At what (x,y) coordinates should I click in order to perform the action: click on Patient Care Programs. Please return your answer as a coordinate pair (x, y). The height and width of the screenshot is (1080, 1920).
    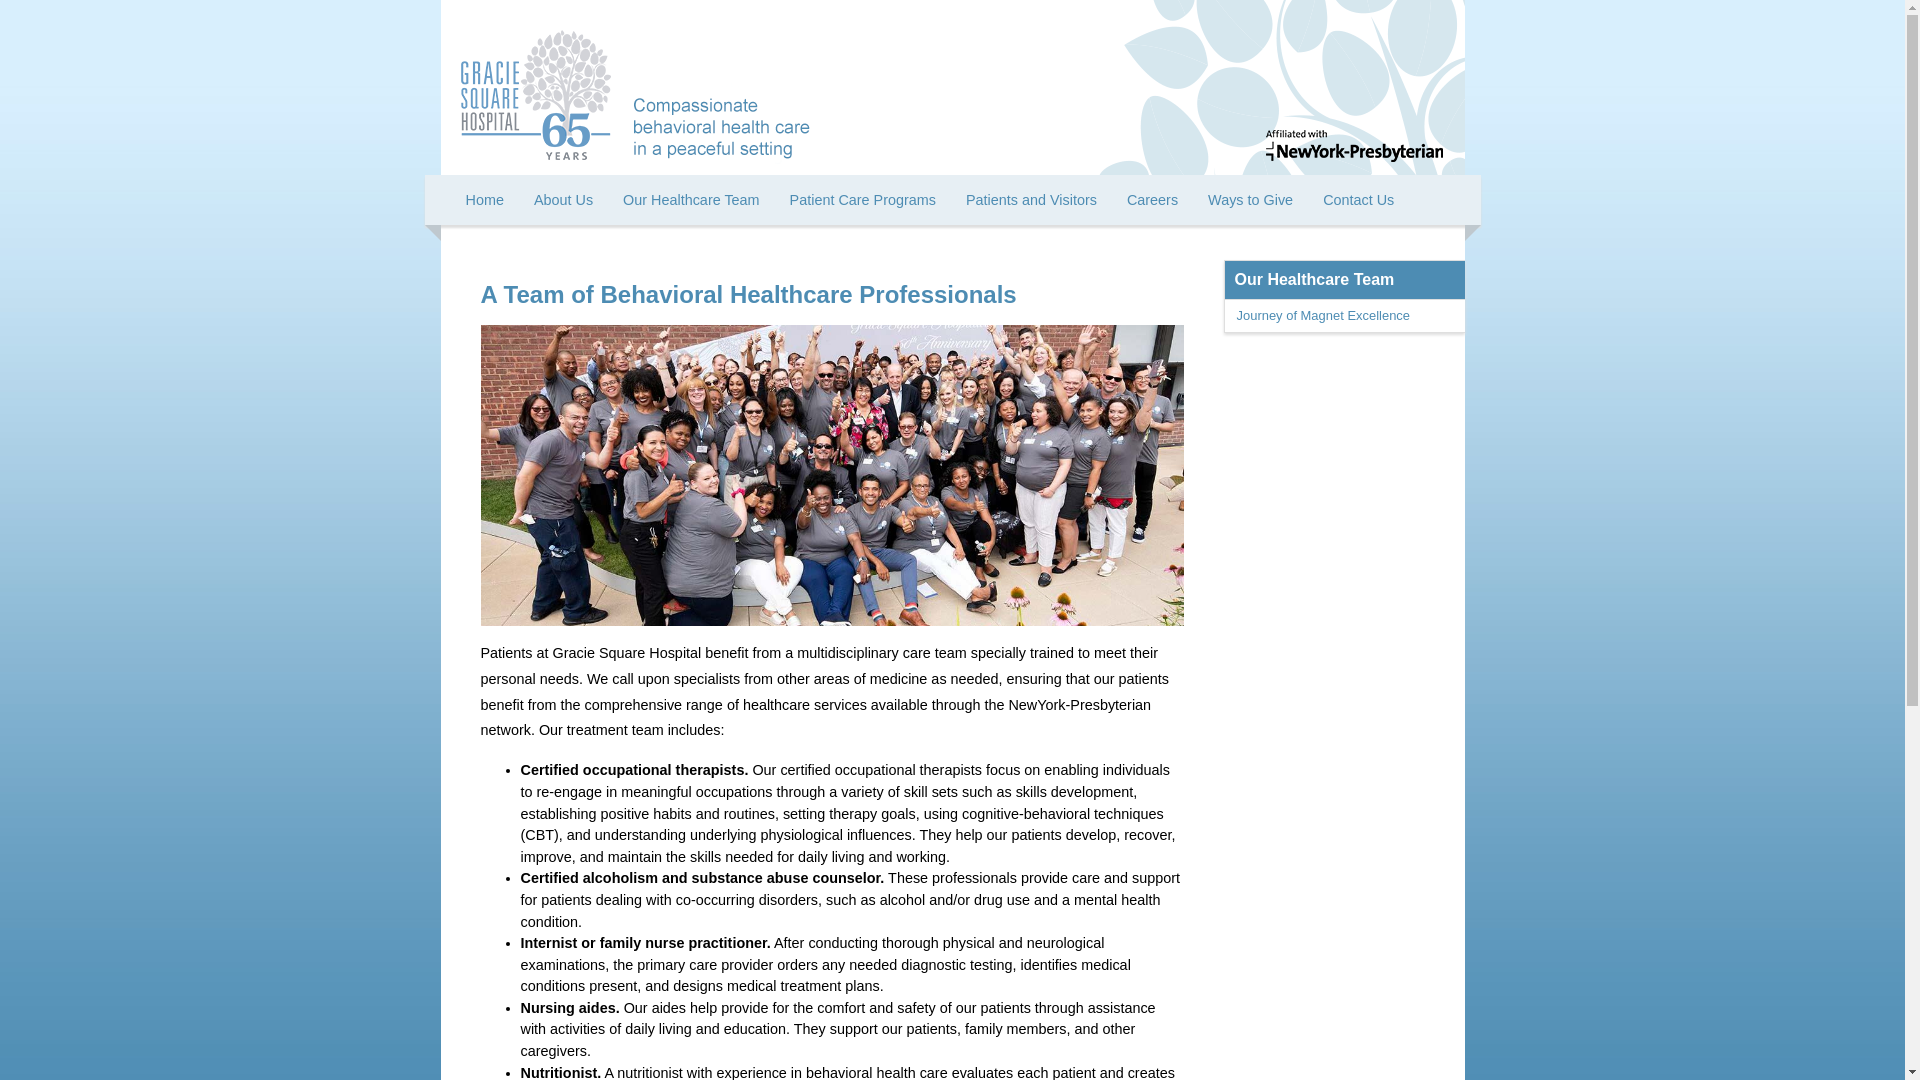
    Looking at the image, I should click on (862, 199).